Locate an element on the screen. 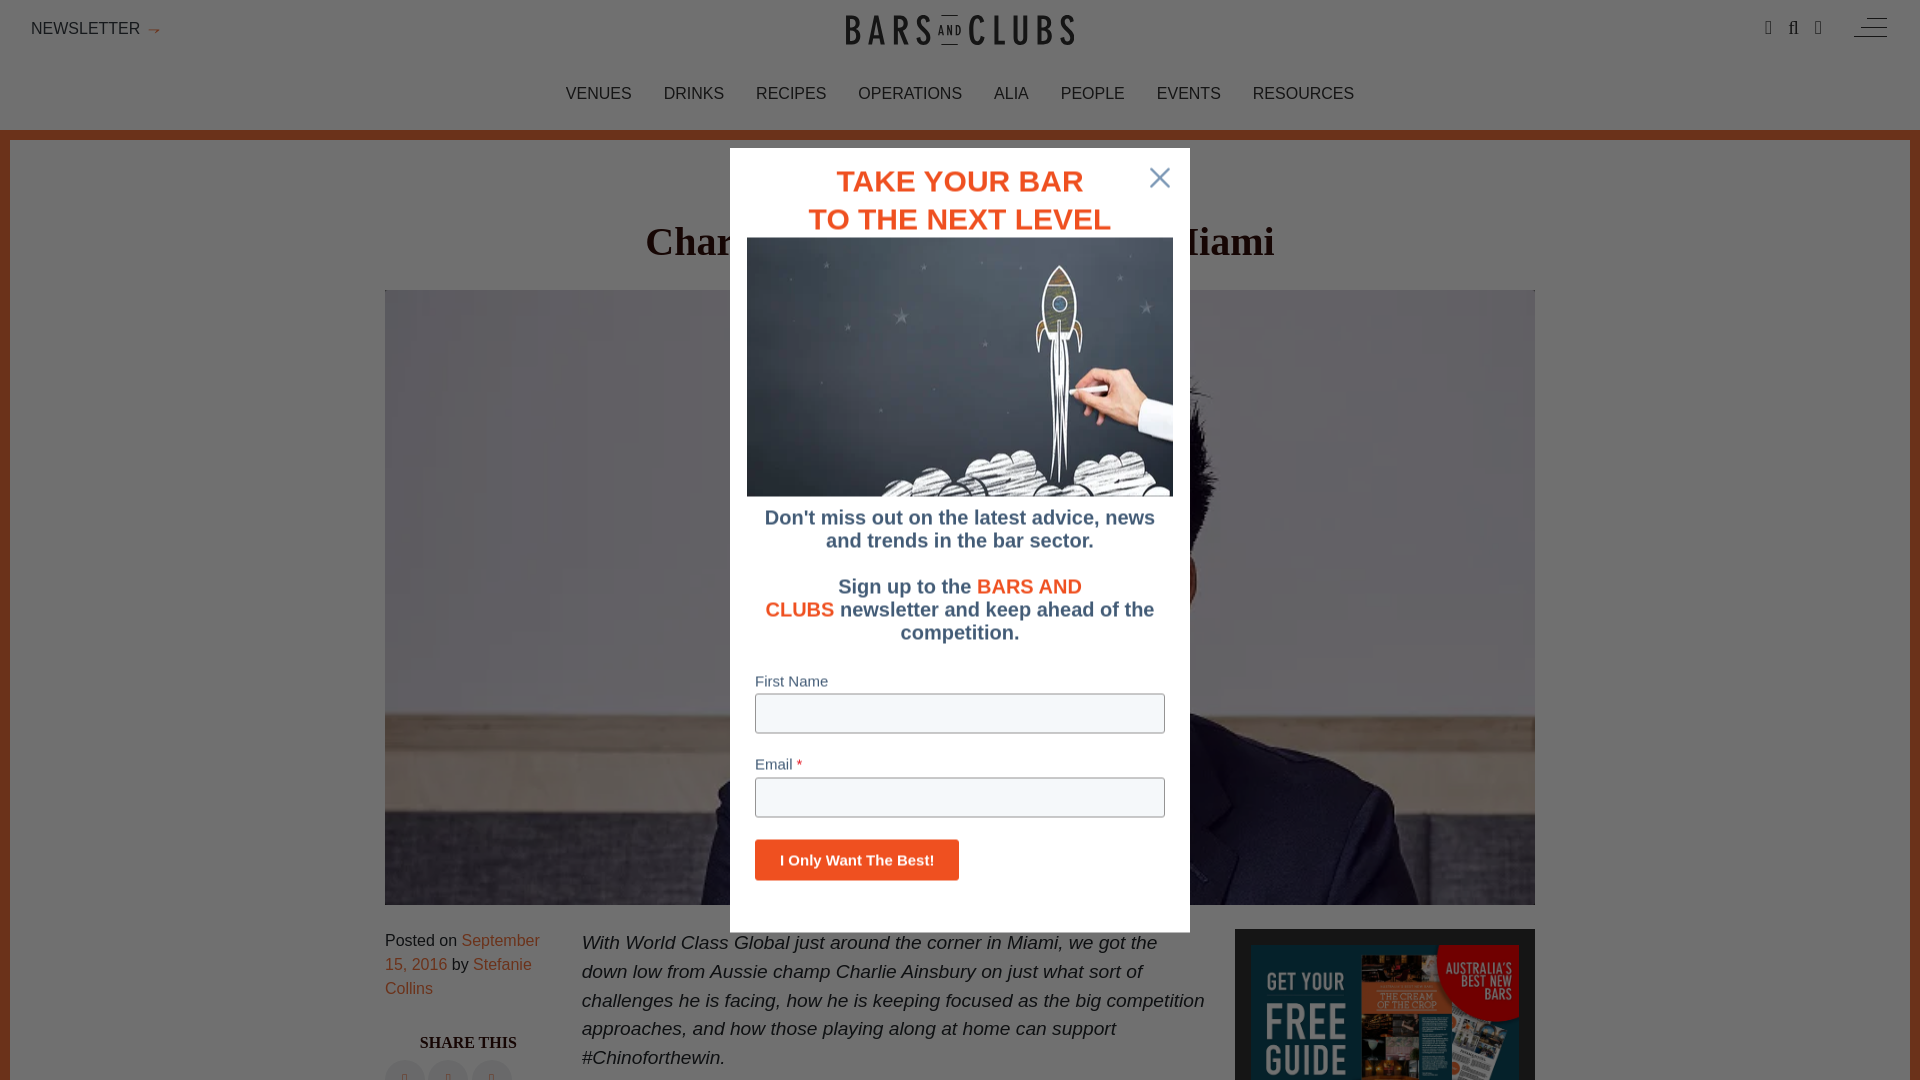 The image size is (1920, 1080). Operations is located at coordinates (910, 94).